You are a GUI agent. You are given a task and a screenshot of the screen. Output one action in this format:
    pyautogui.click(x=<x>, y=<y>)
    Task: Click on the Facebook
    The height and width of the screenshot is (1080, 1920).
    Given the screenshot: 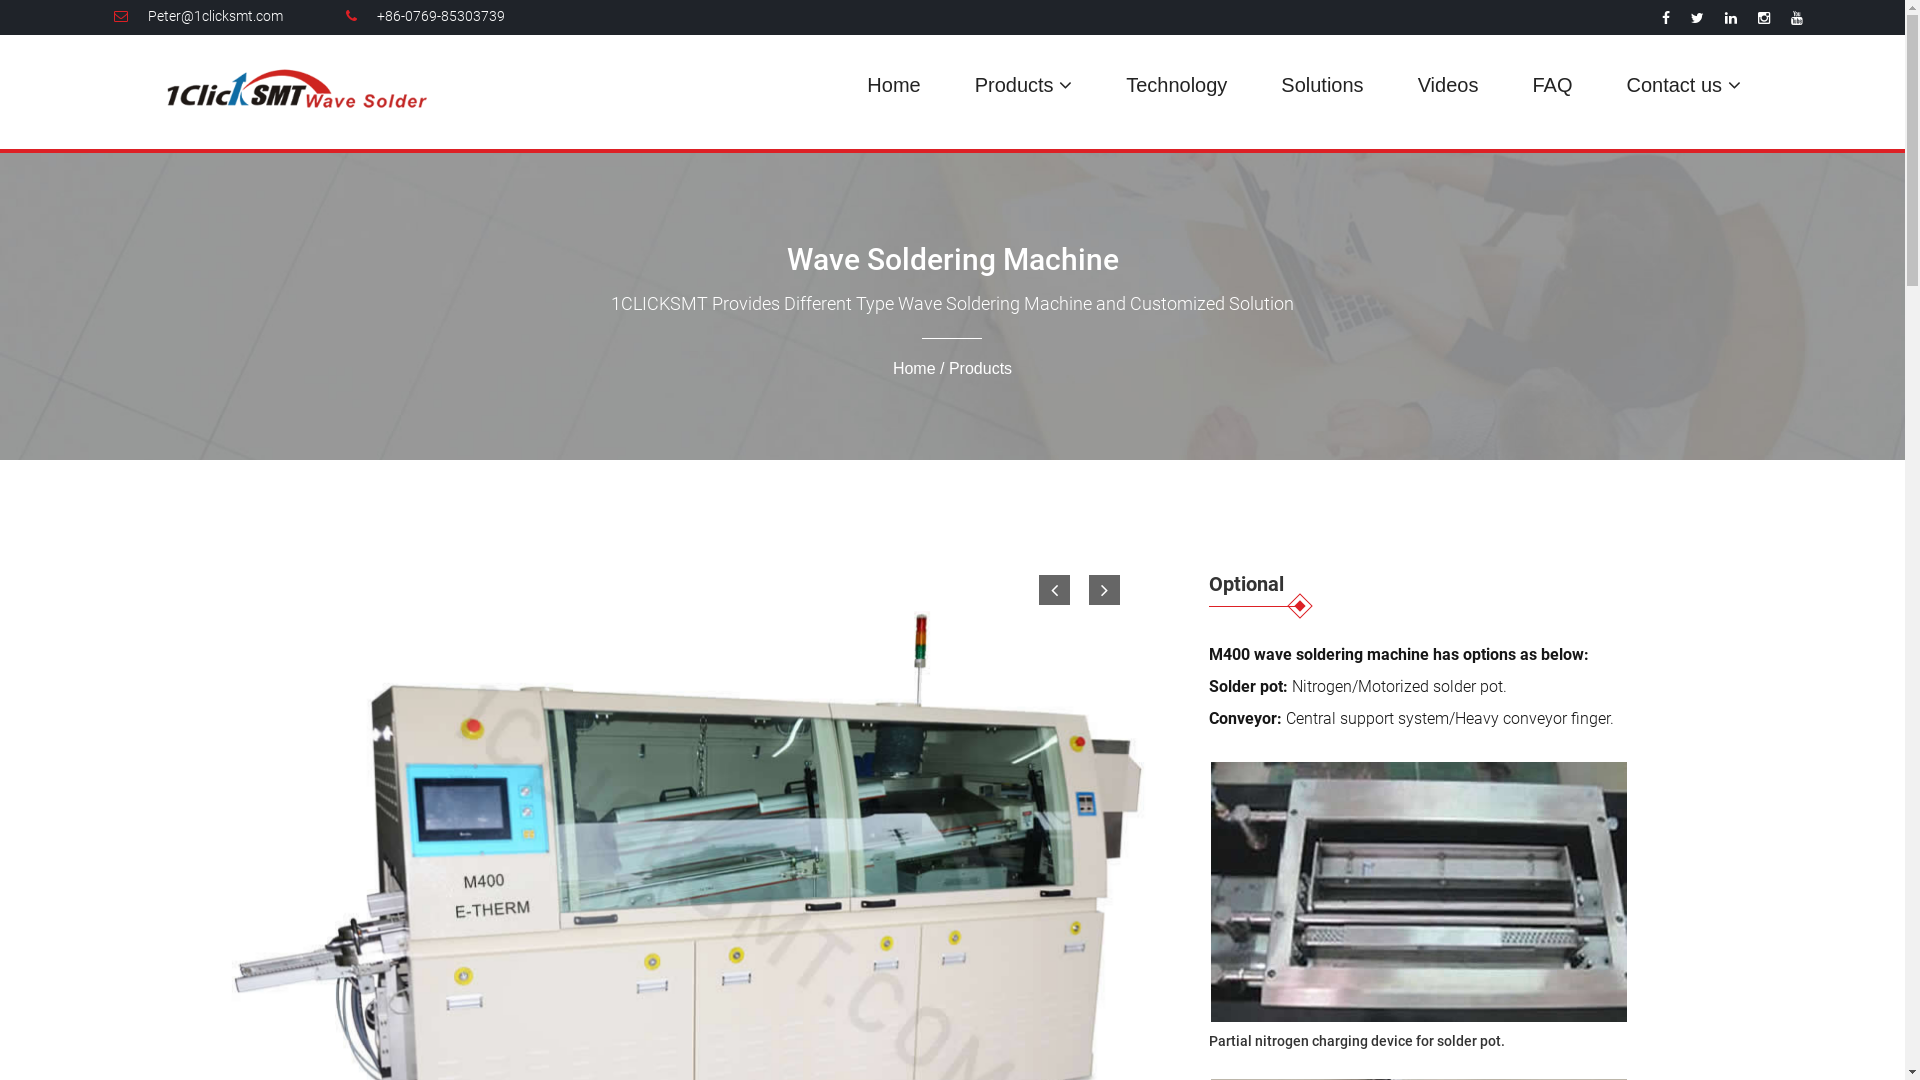 What is the action you would take?
    pyautogui.click(x=1666, y=18)
    